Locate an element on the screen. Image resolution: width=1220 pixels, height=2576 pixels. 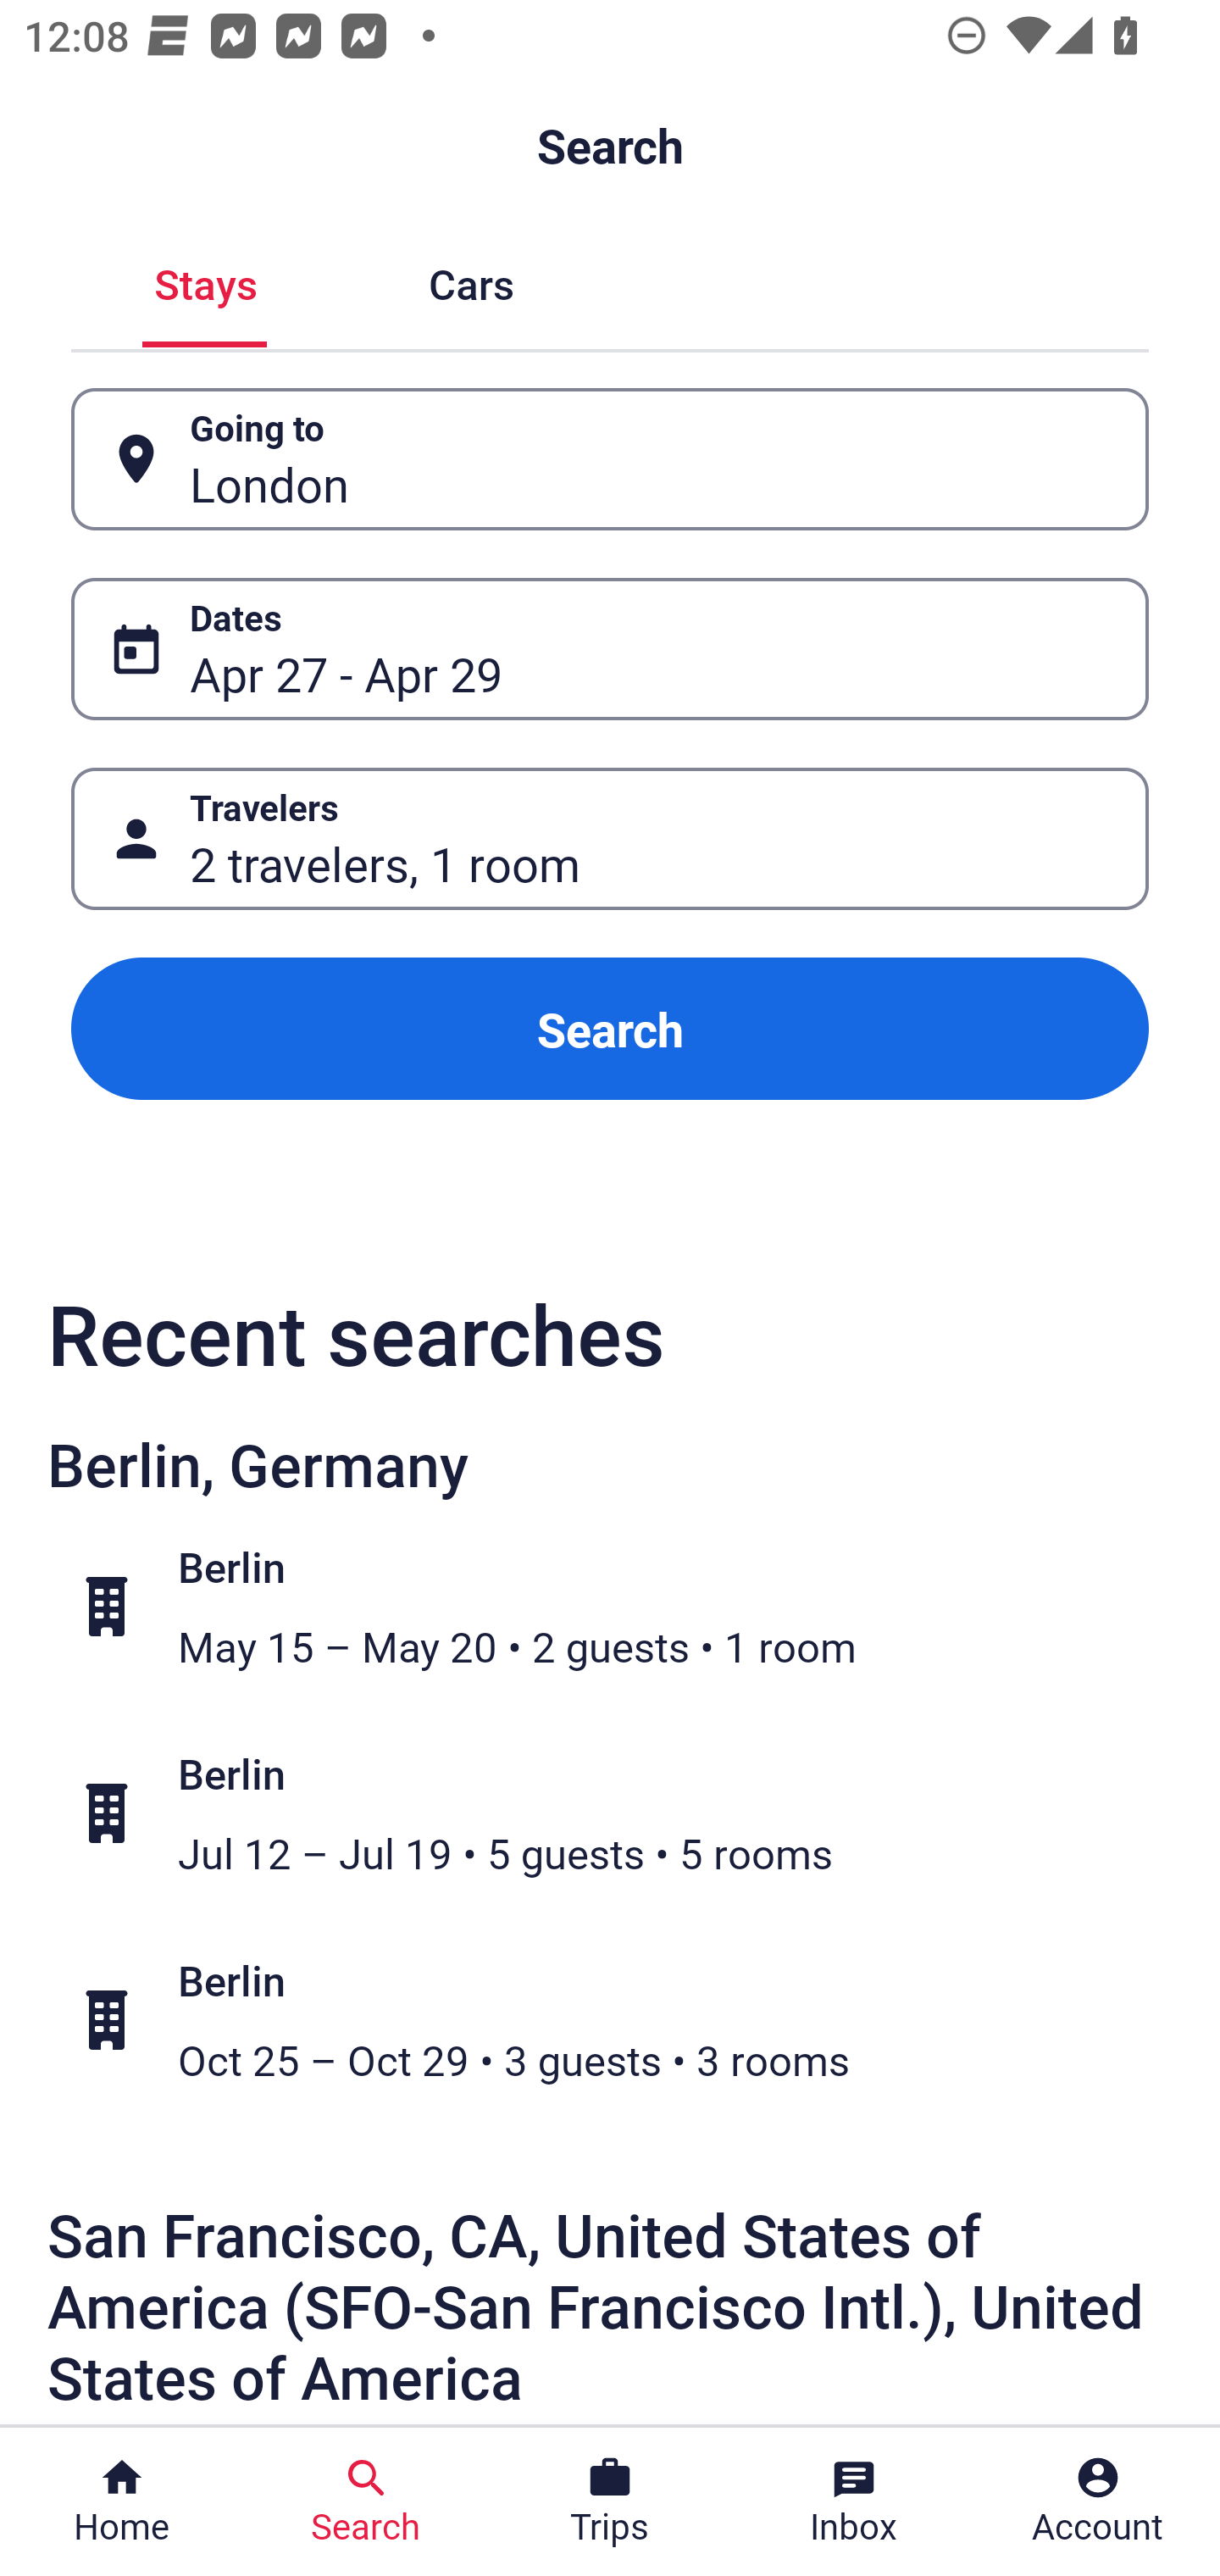
Inbox Inbox Button is located at coordinates (854, 2501).